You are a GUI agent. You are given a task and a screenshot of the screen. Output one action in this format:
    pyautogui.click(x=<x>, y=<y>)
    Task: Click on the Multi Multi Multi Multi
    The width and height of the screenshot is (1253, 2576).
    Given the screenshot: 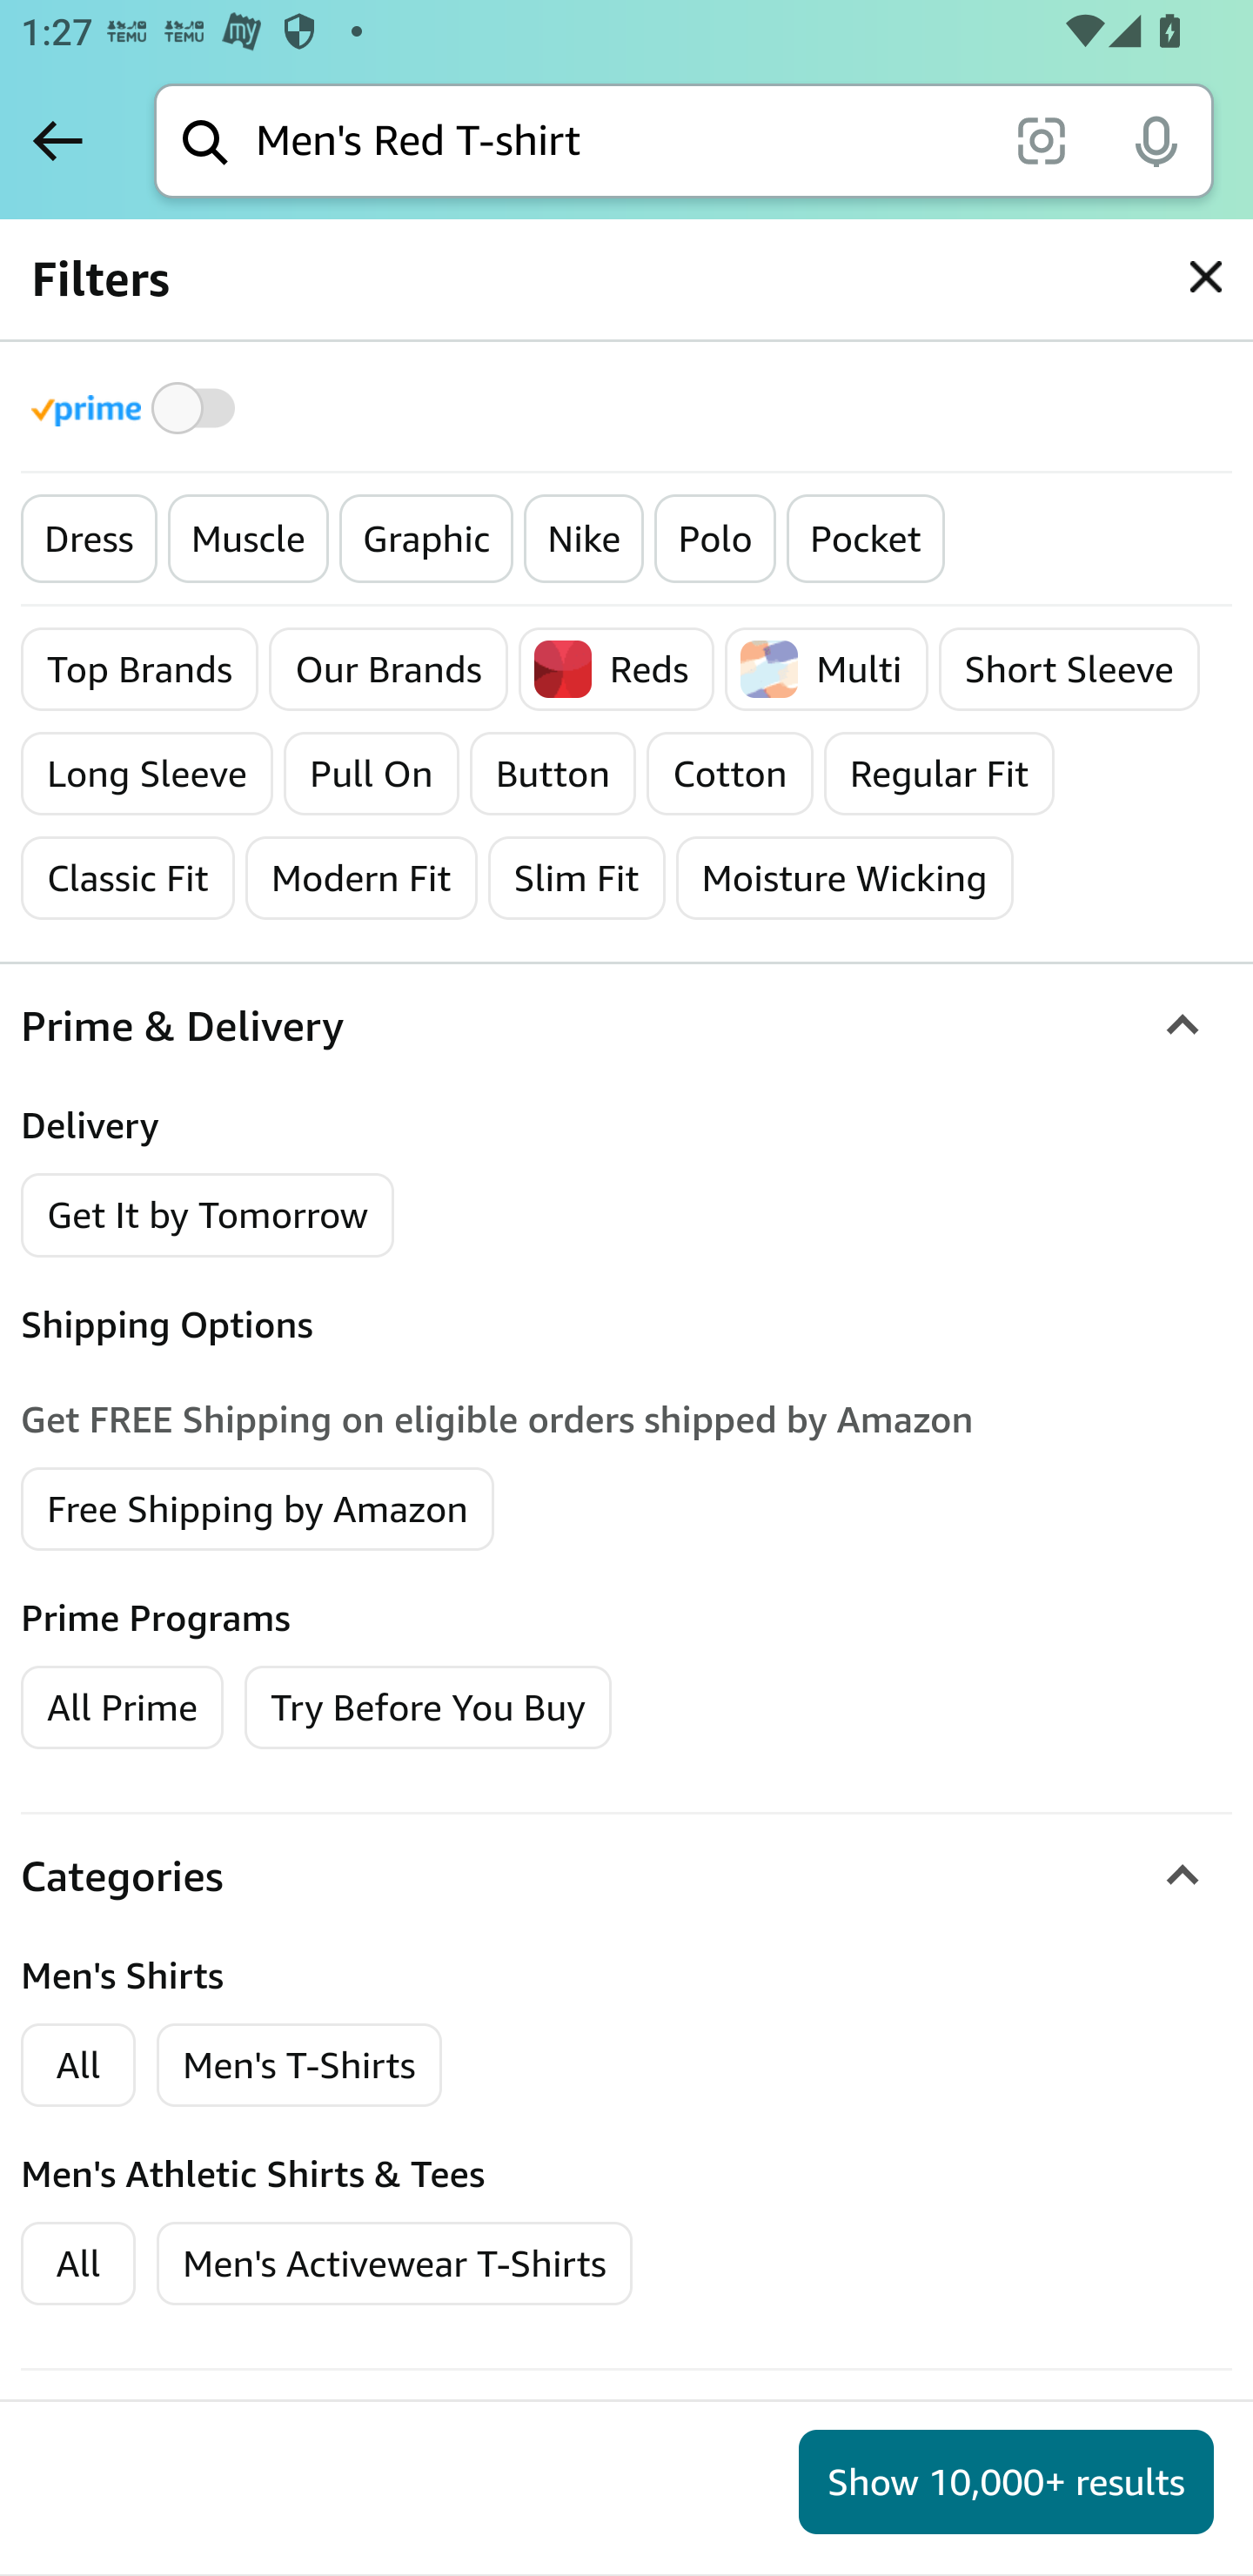 What is the action you would take?
    pyautogui.click(x=826, y=669)
    